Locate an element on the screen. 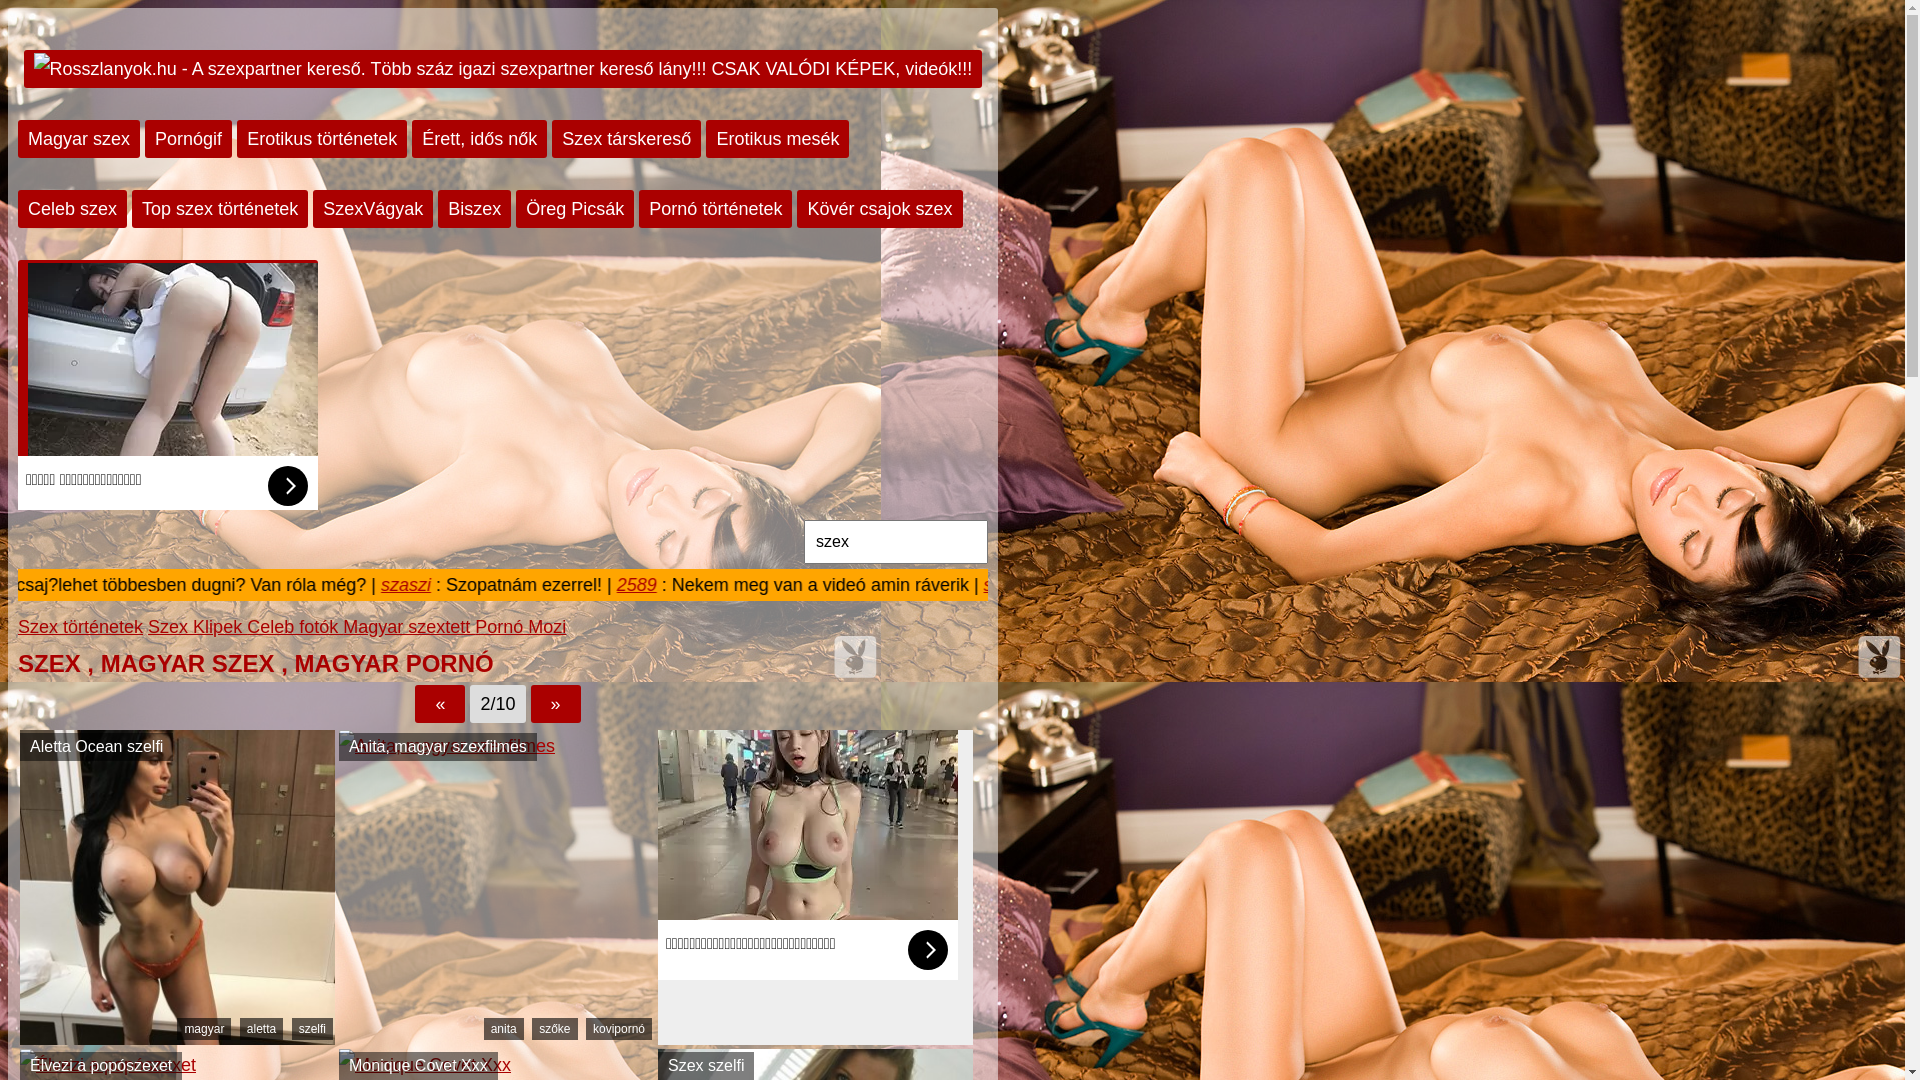 The width and height of the screenshot is (1920, 1080). Szex Klipek is located at coordinates (197, 627).